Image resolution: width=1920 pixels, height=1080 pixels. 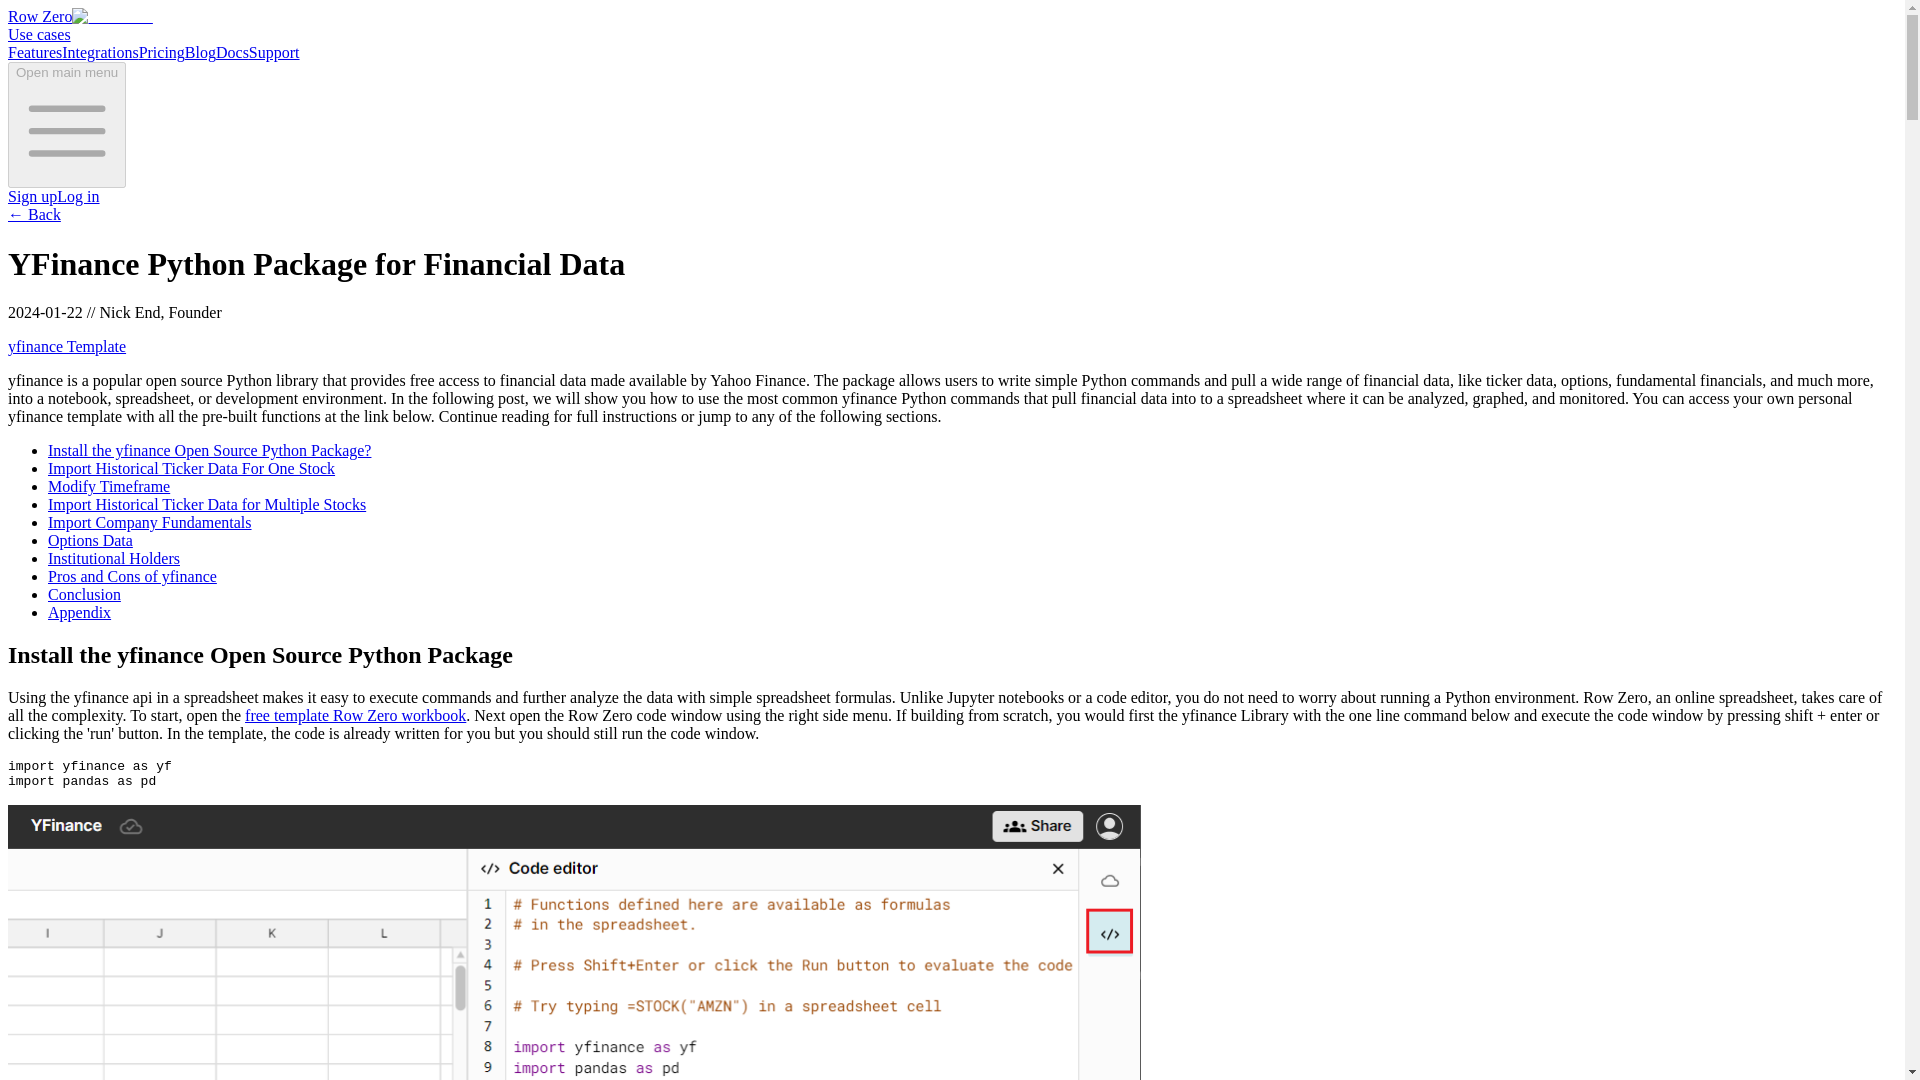 What do you see at coordinates (356, 715) in the screenshot?
I see `free template Row Zero workbook` at bounding box center [356, 715].